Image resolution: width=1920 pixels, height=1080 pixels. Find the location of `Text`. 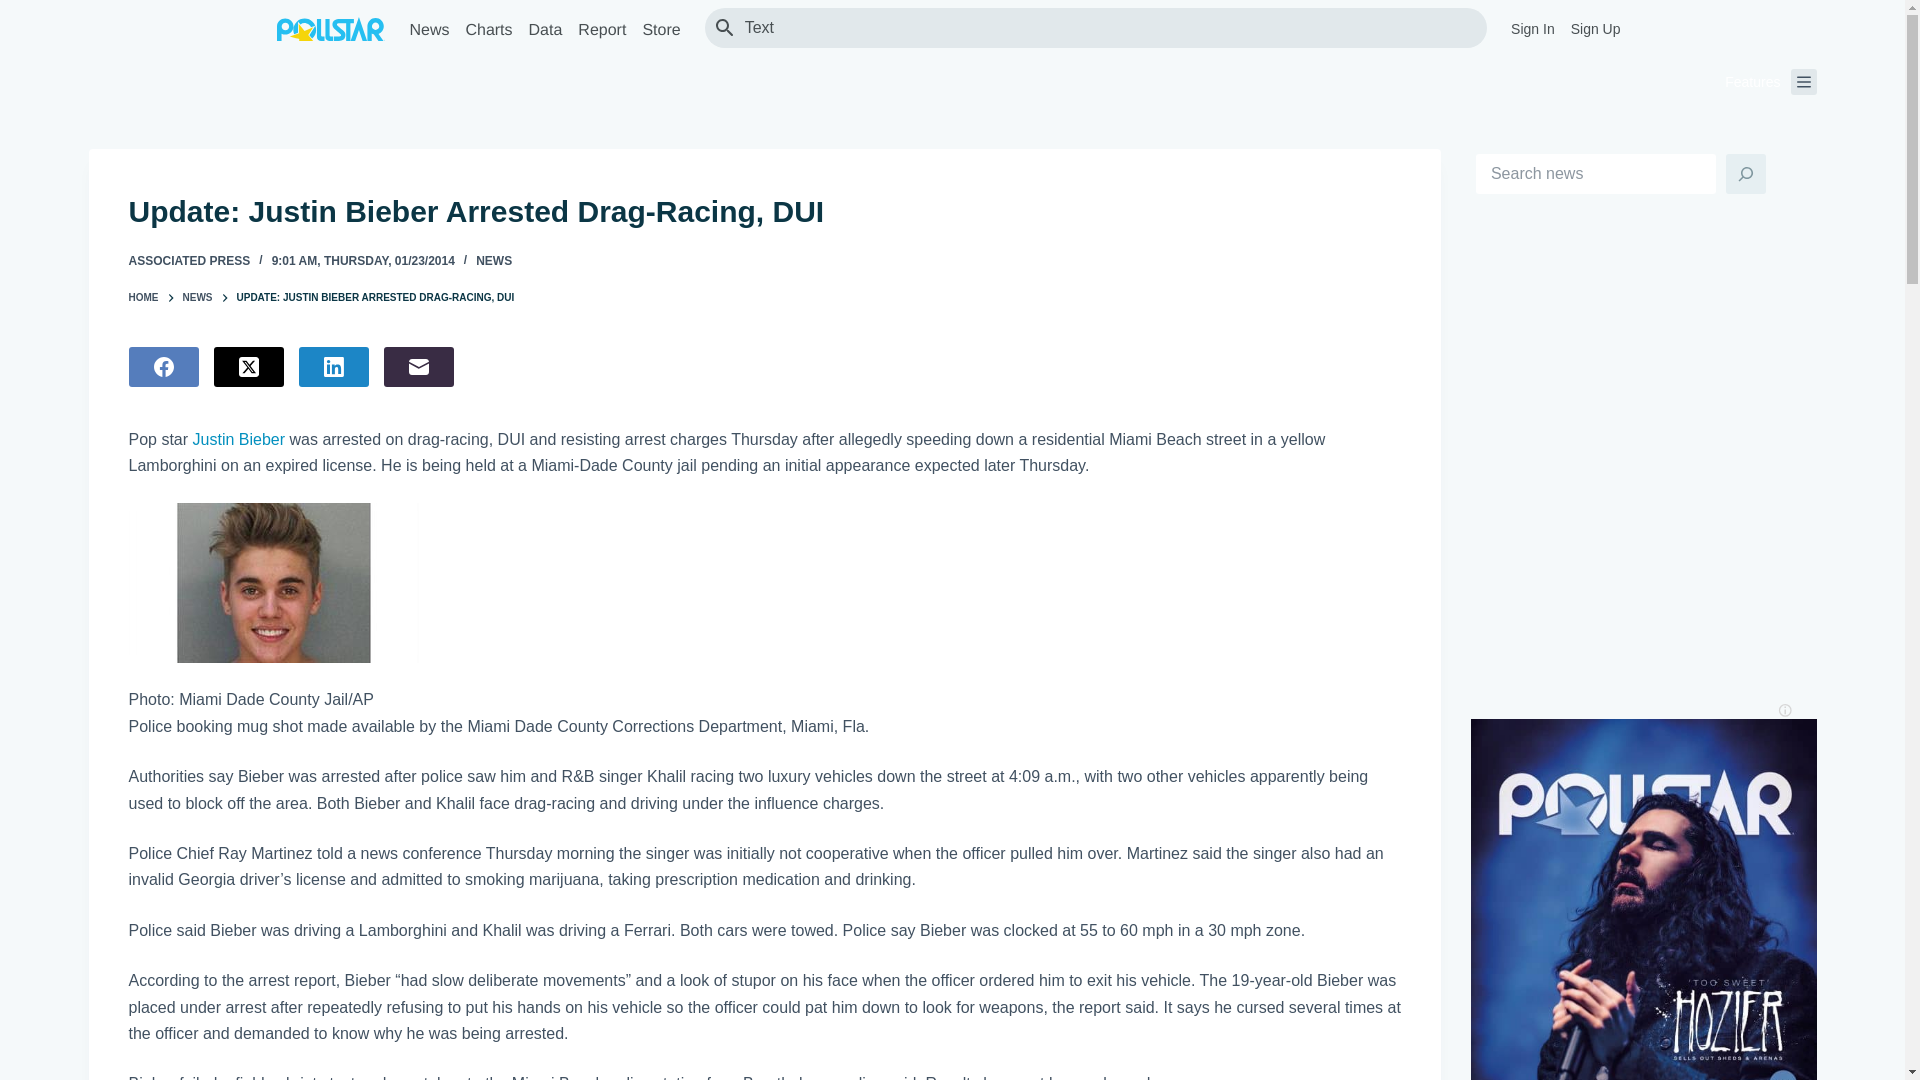

Text is located at coordinates (1106, 27).